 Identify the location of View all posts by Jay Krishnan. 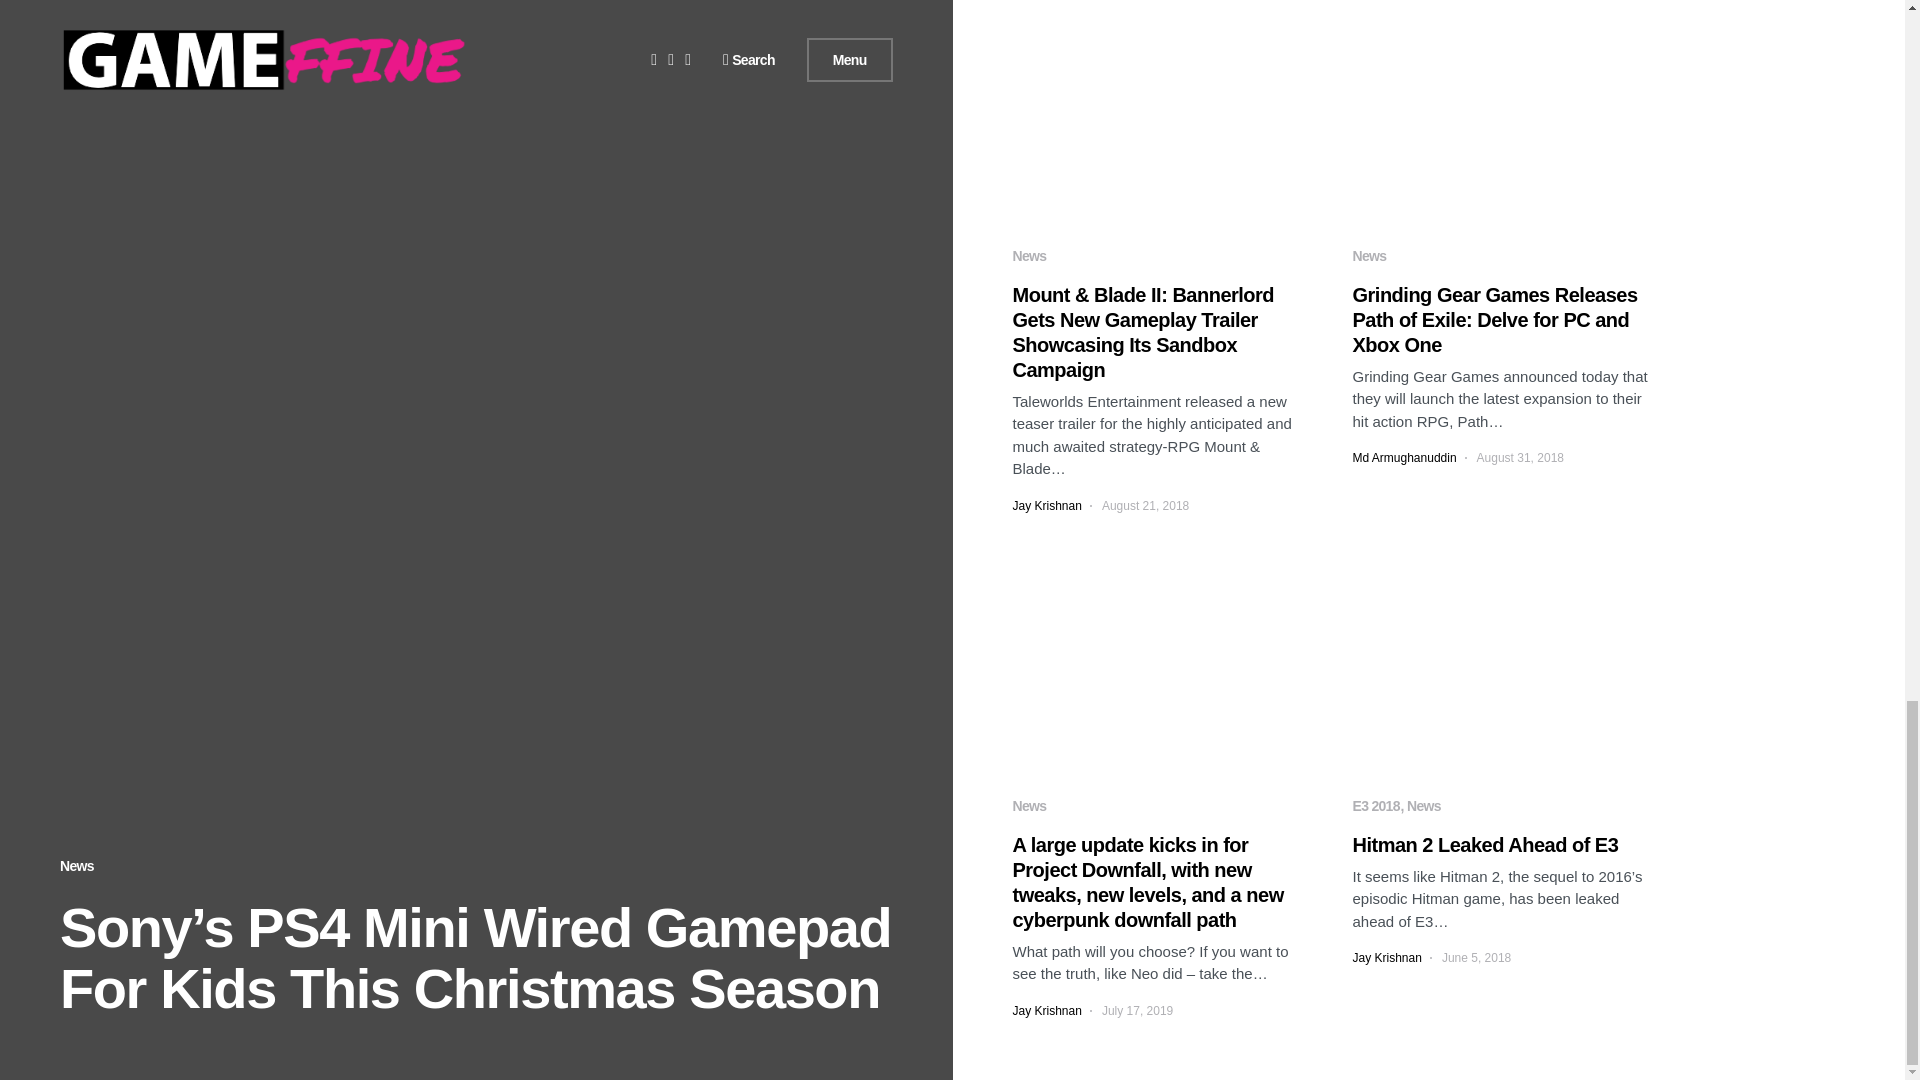
(1046, 1010).